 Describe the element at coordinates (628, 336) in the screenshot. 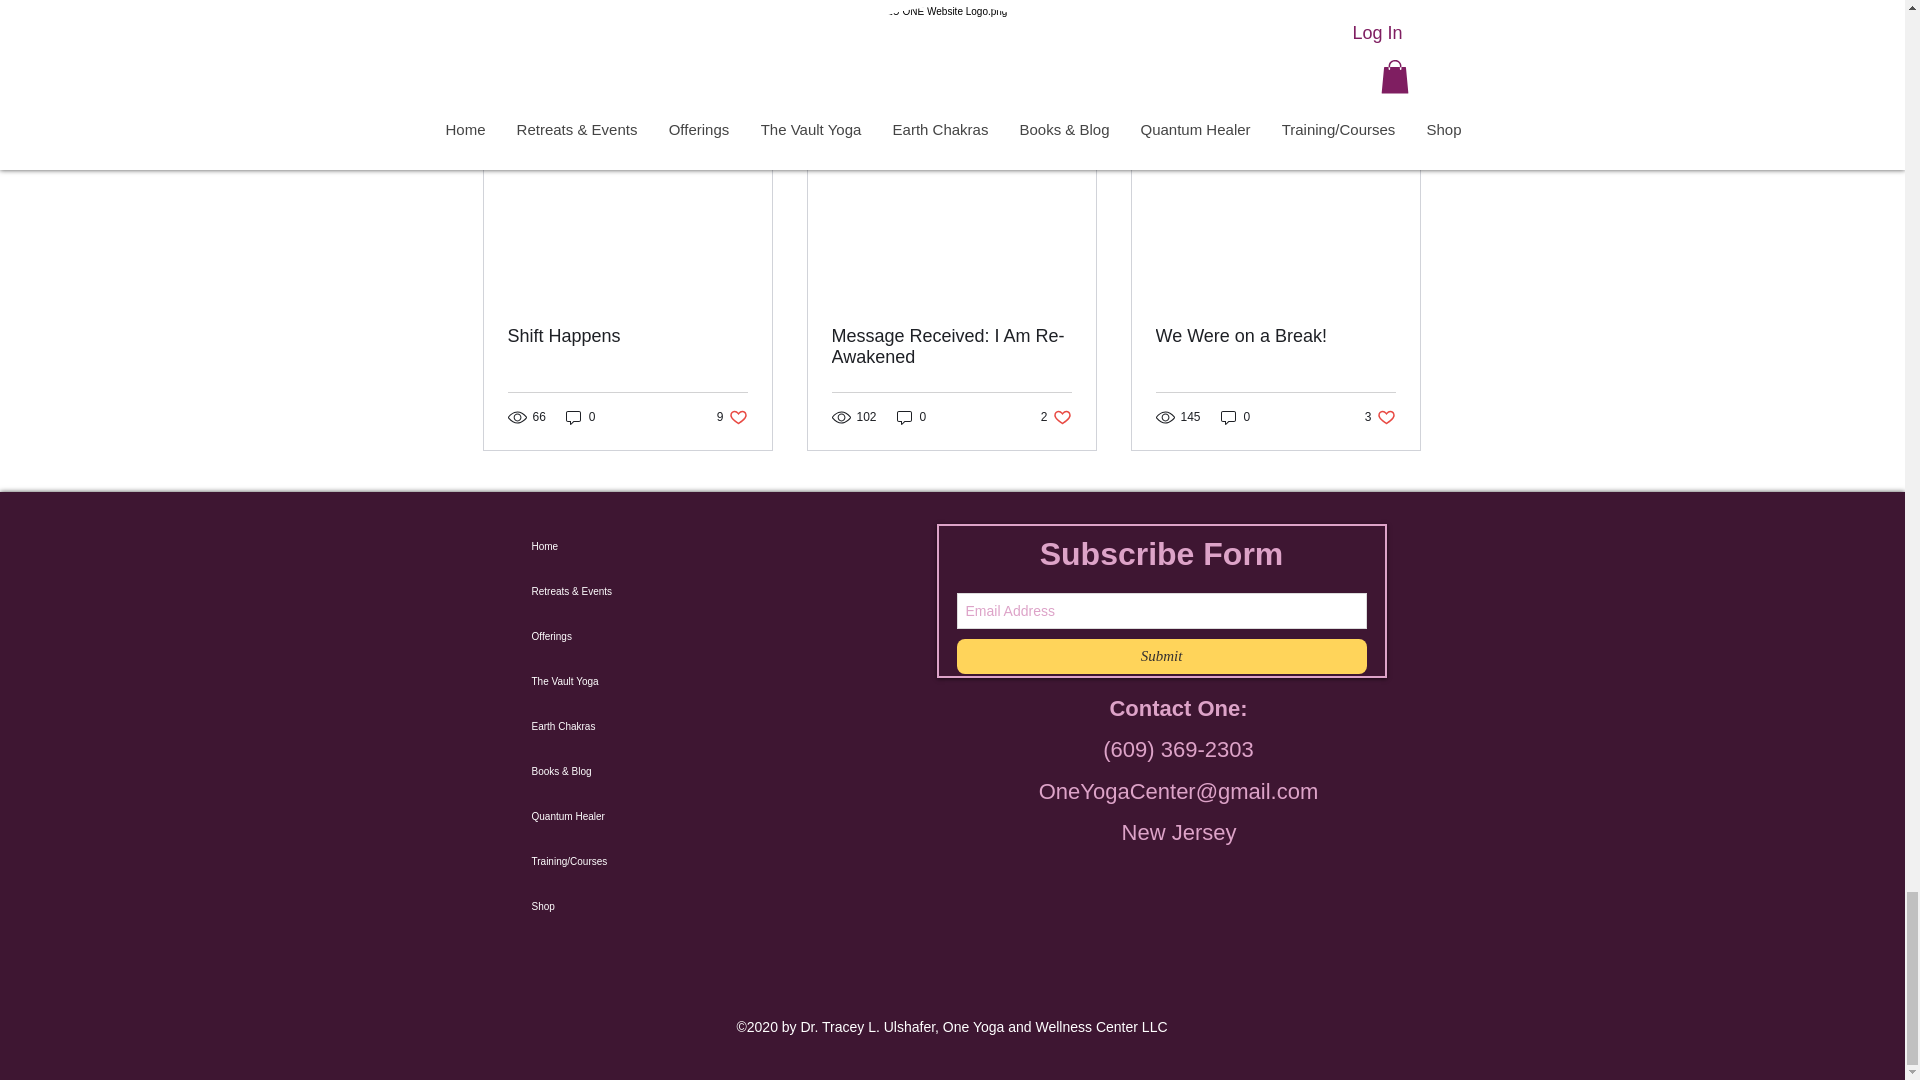

I see `Shift Happens` at that location.